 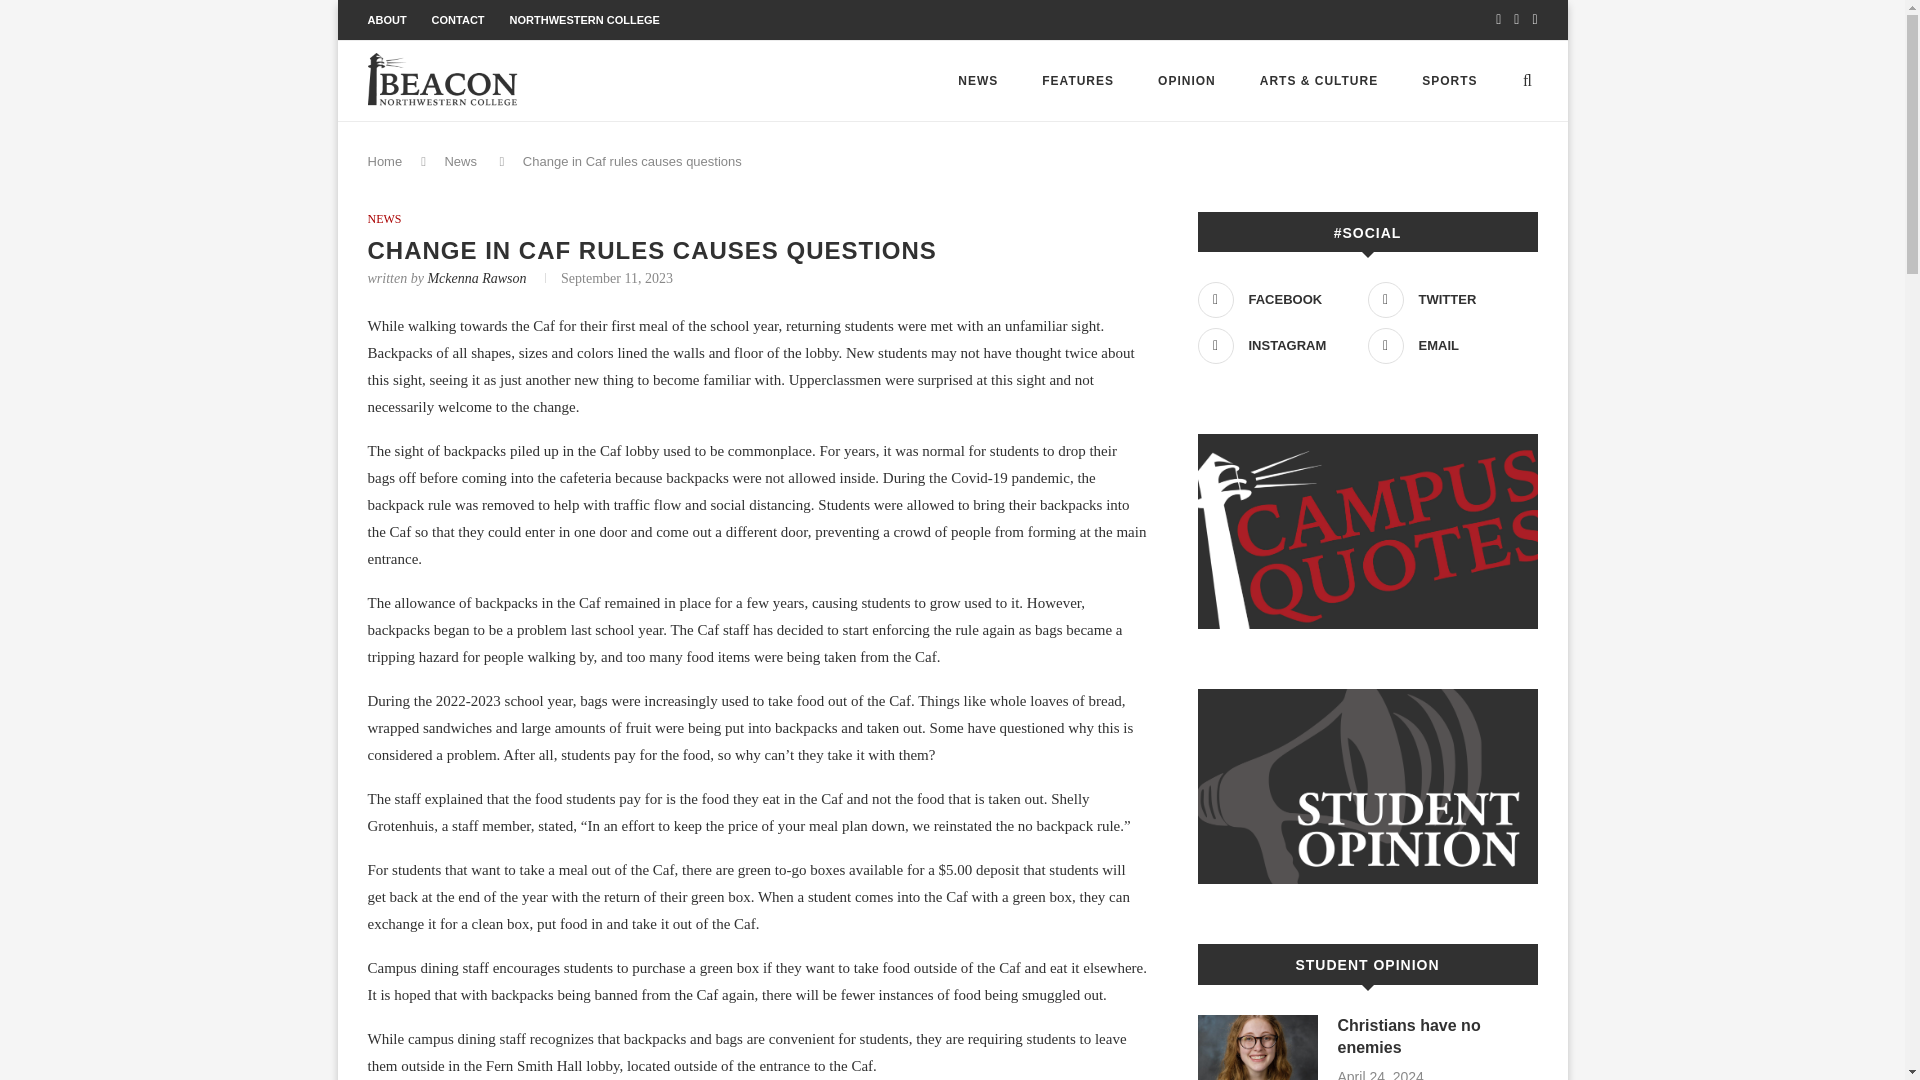 I want to click on CONTACT, so click(x=458, y=20).